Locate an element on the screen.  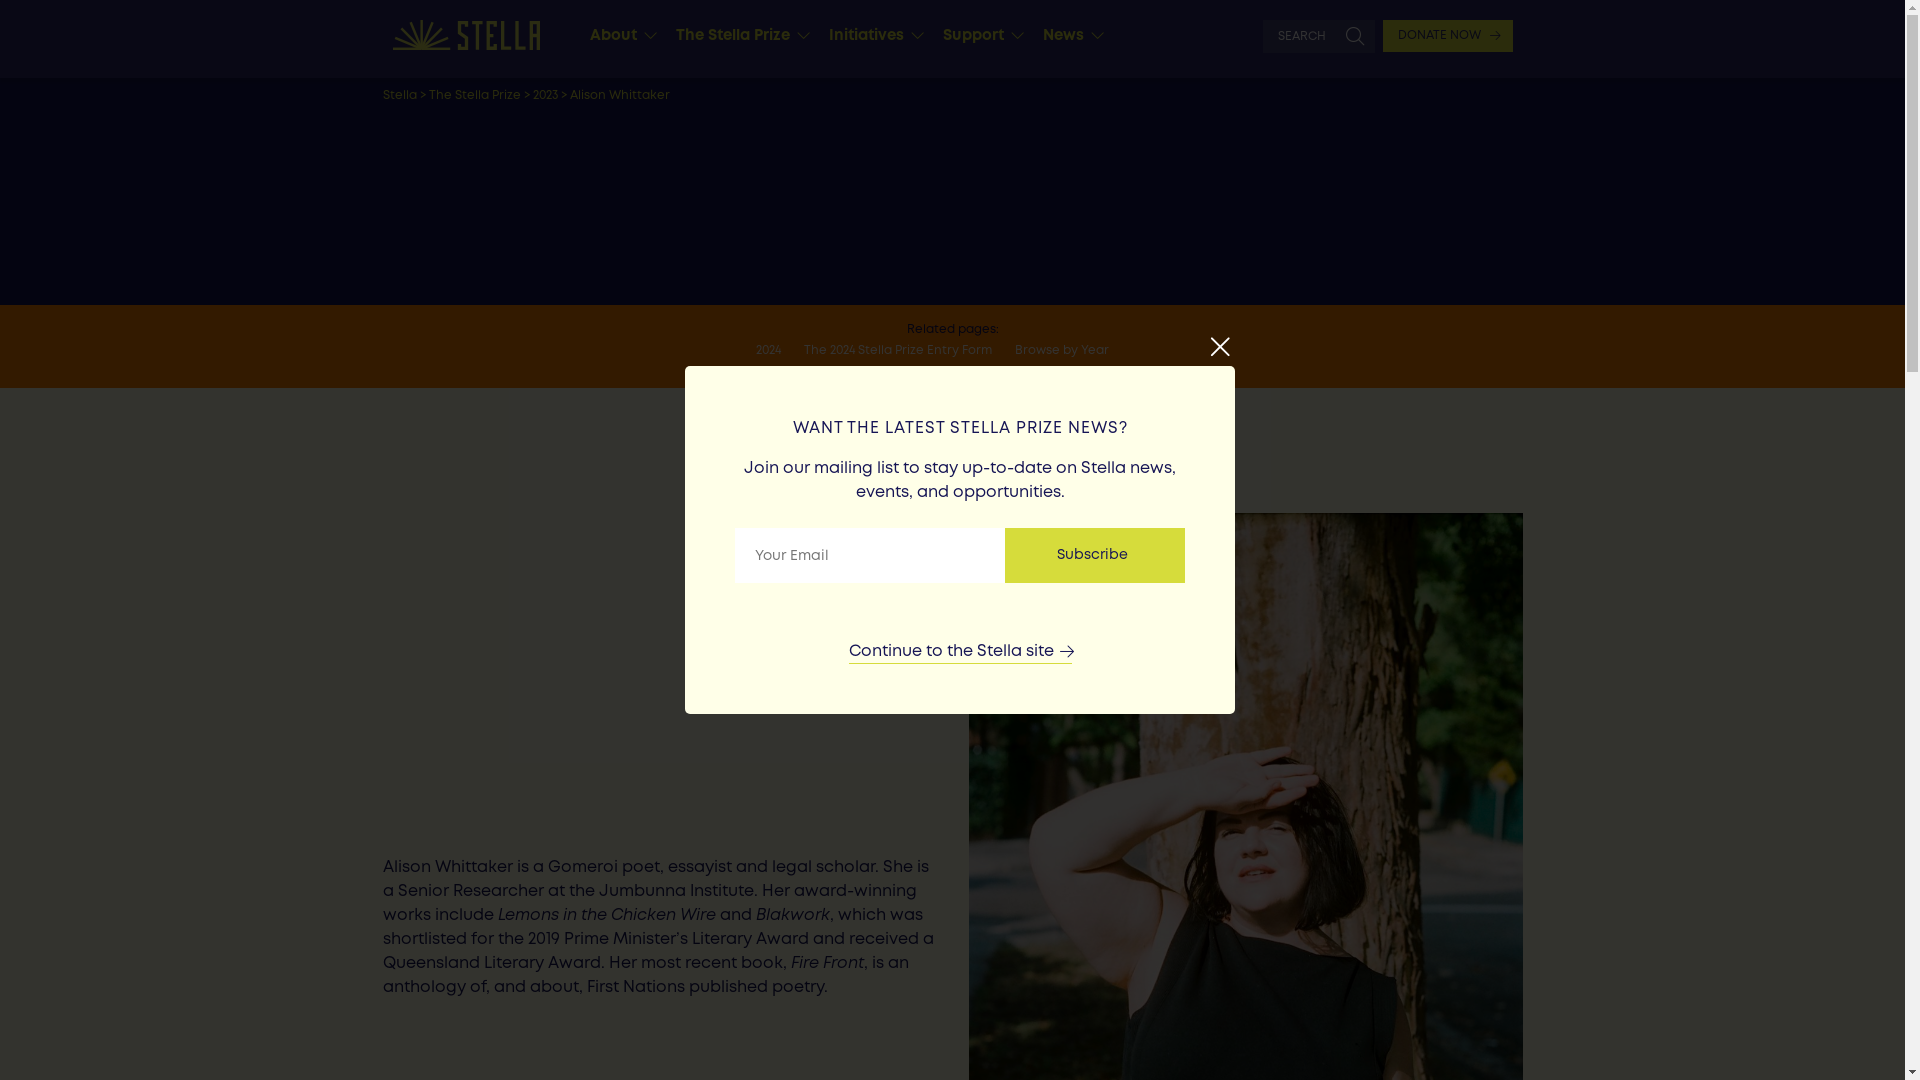
The Stella Prize is located at coordinates (474, 96).